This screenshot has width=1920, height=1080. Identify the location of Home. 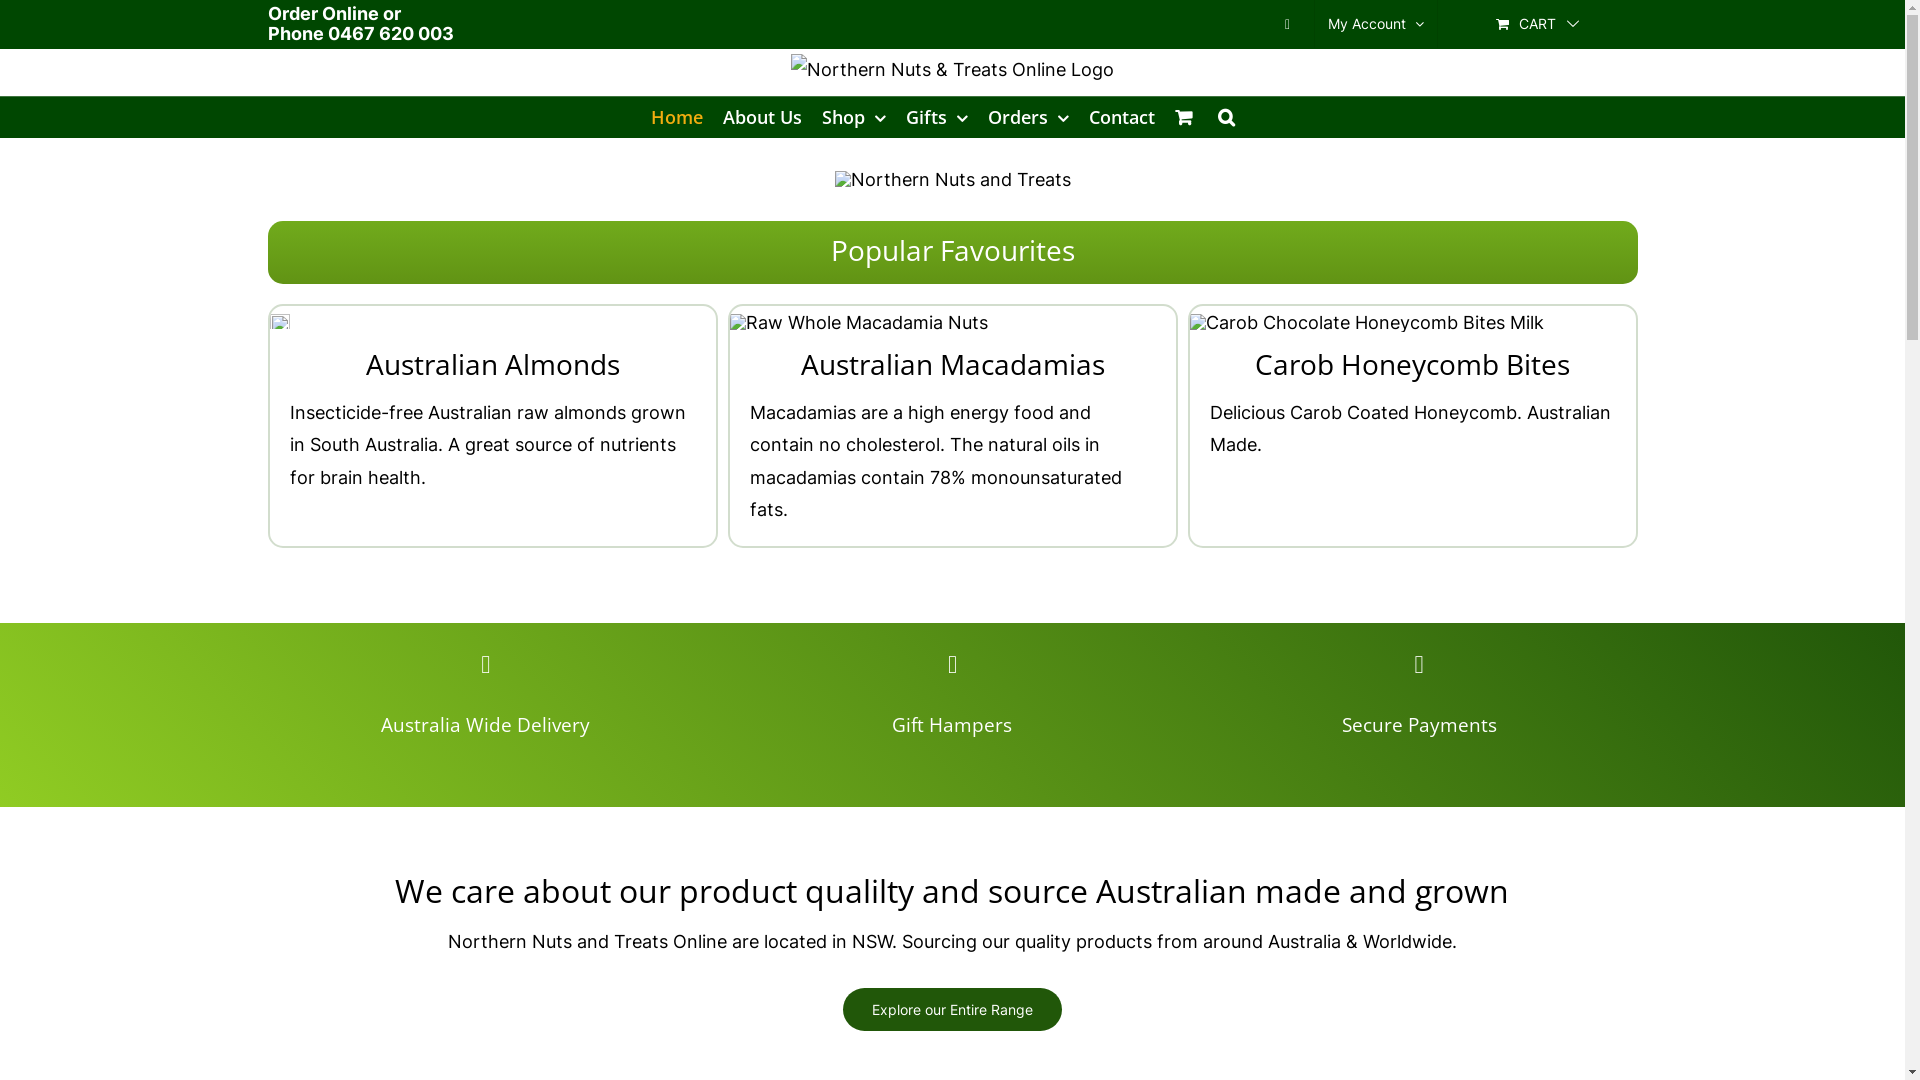
(676, 117).